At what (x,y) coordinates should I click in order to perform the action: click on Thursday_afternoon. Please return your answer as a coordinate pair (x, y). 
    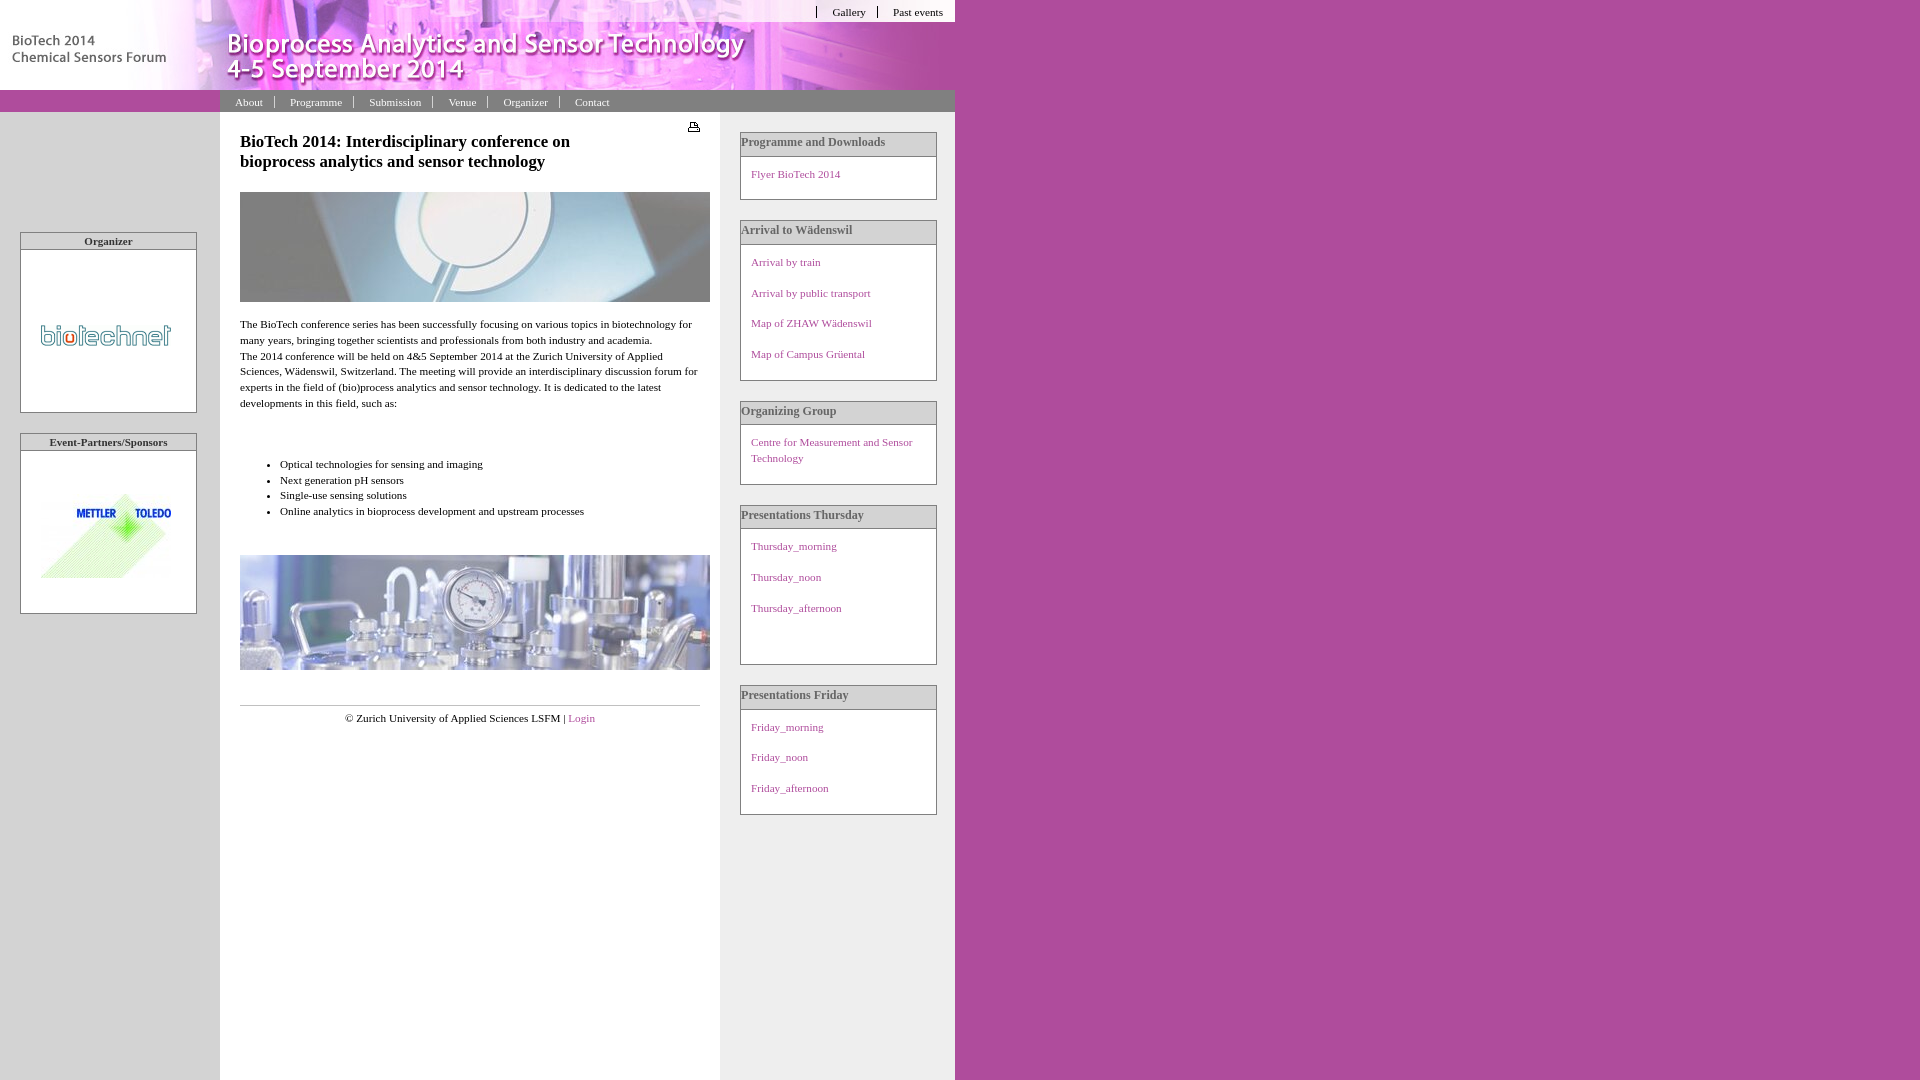
    Looking at the image, I should click on (796, 608).